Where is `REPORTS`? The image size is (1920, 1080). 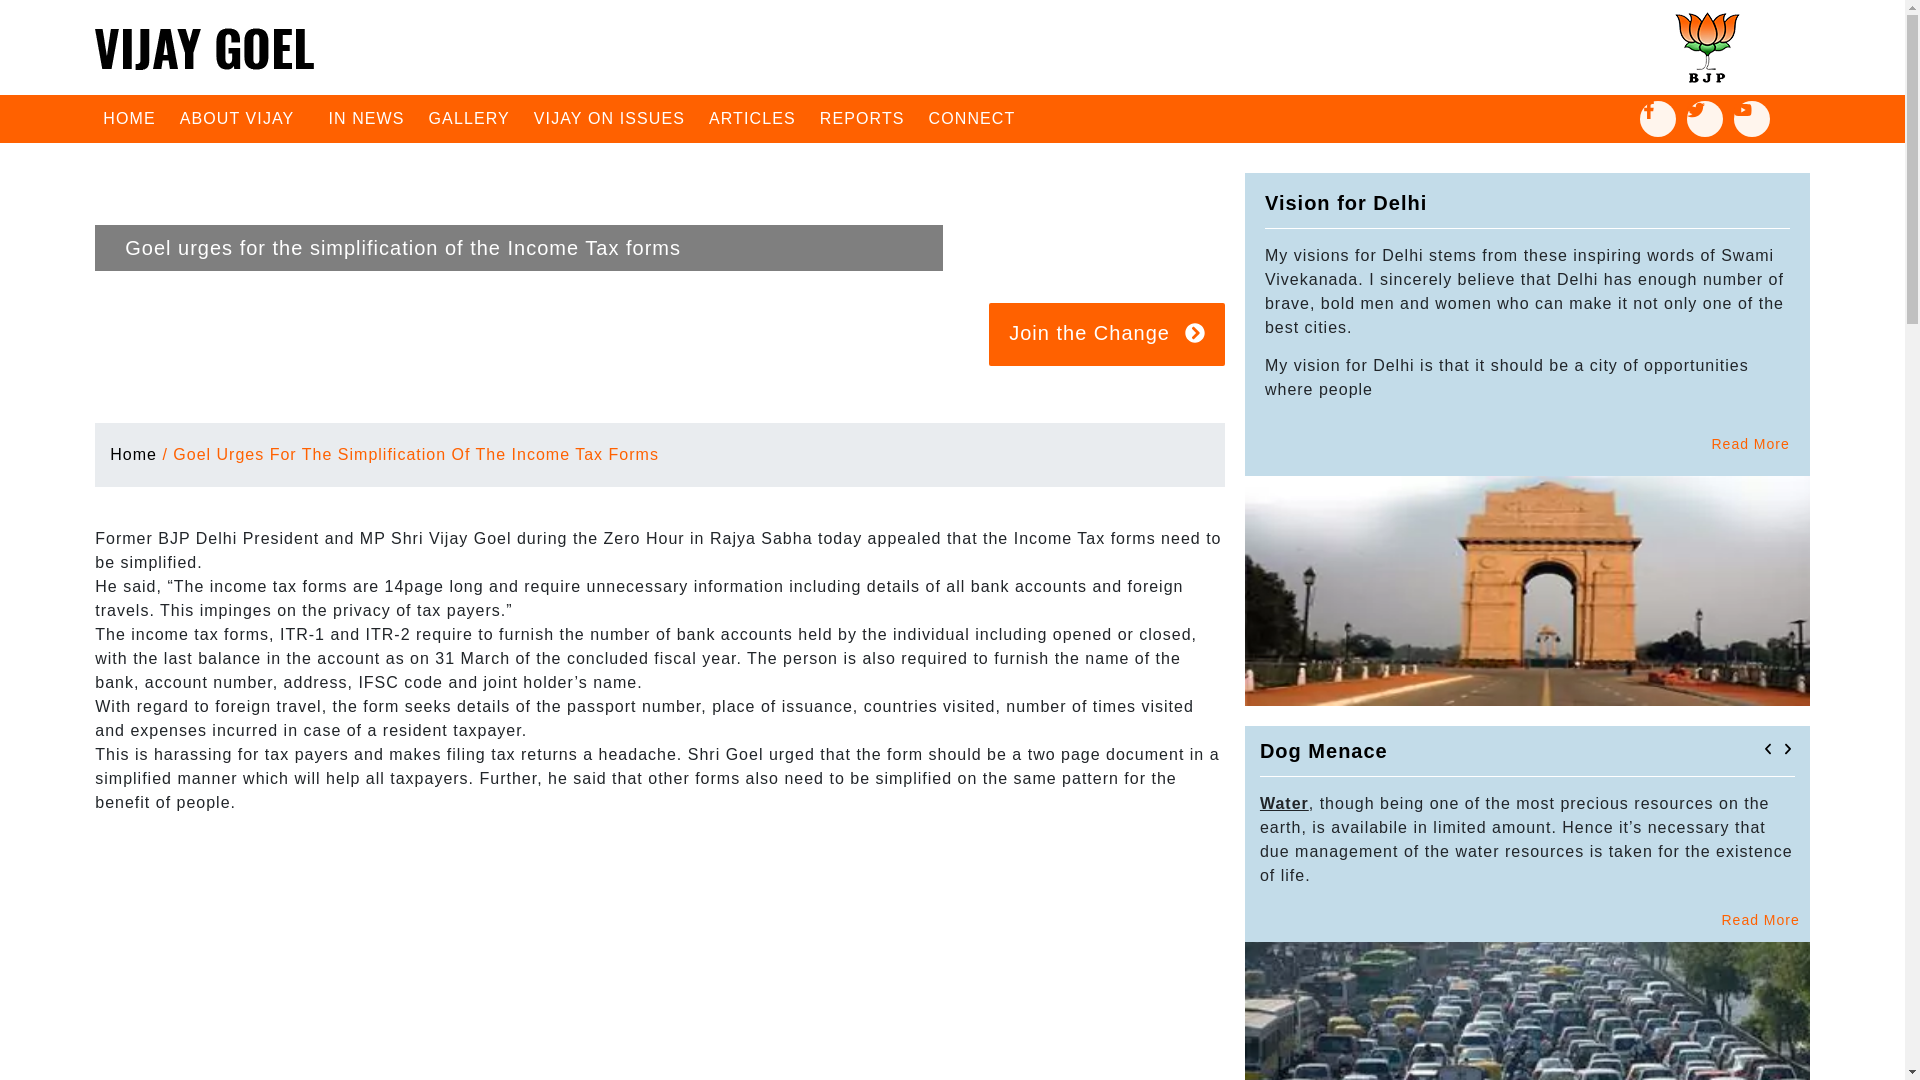
REPORTS is located at coordinates (862, 118).